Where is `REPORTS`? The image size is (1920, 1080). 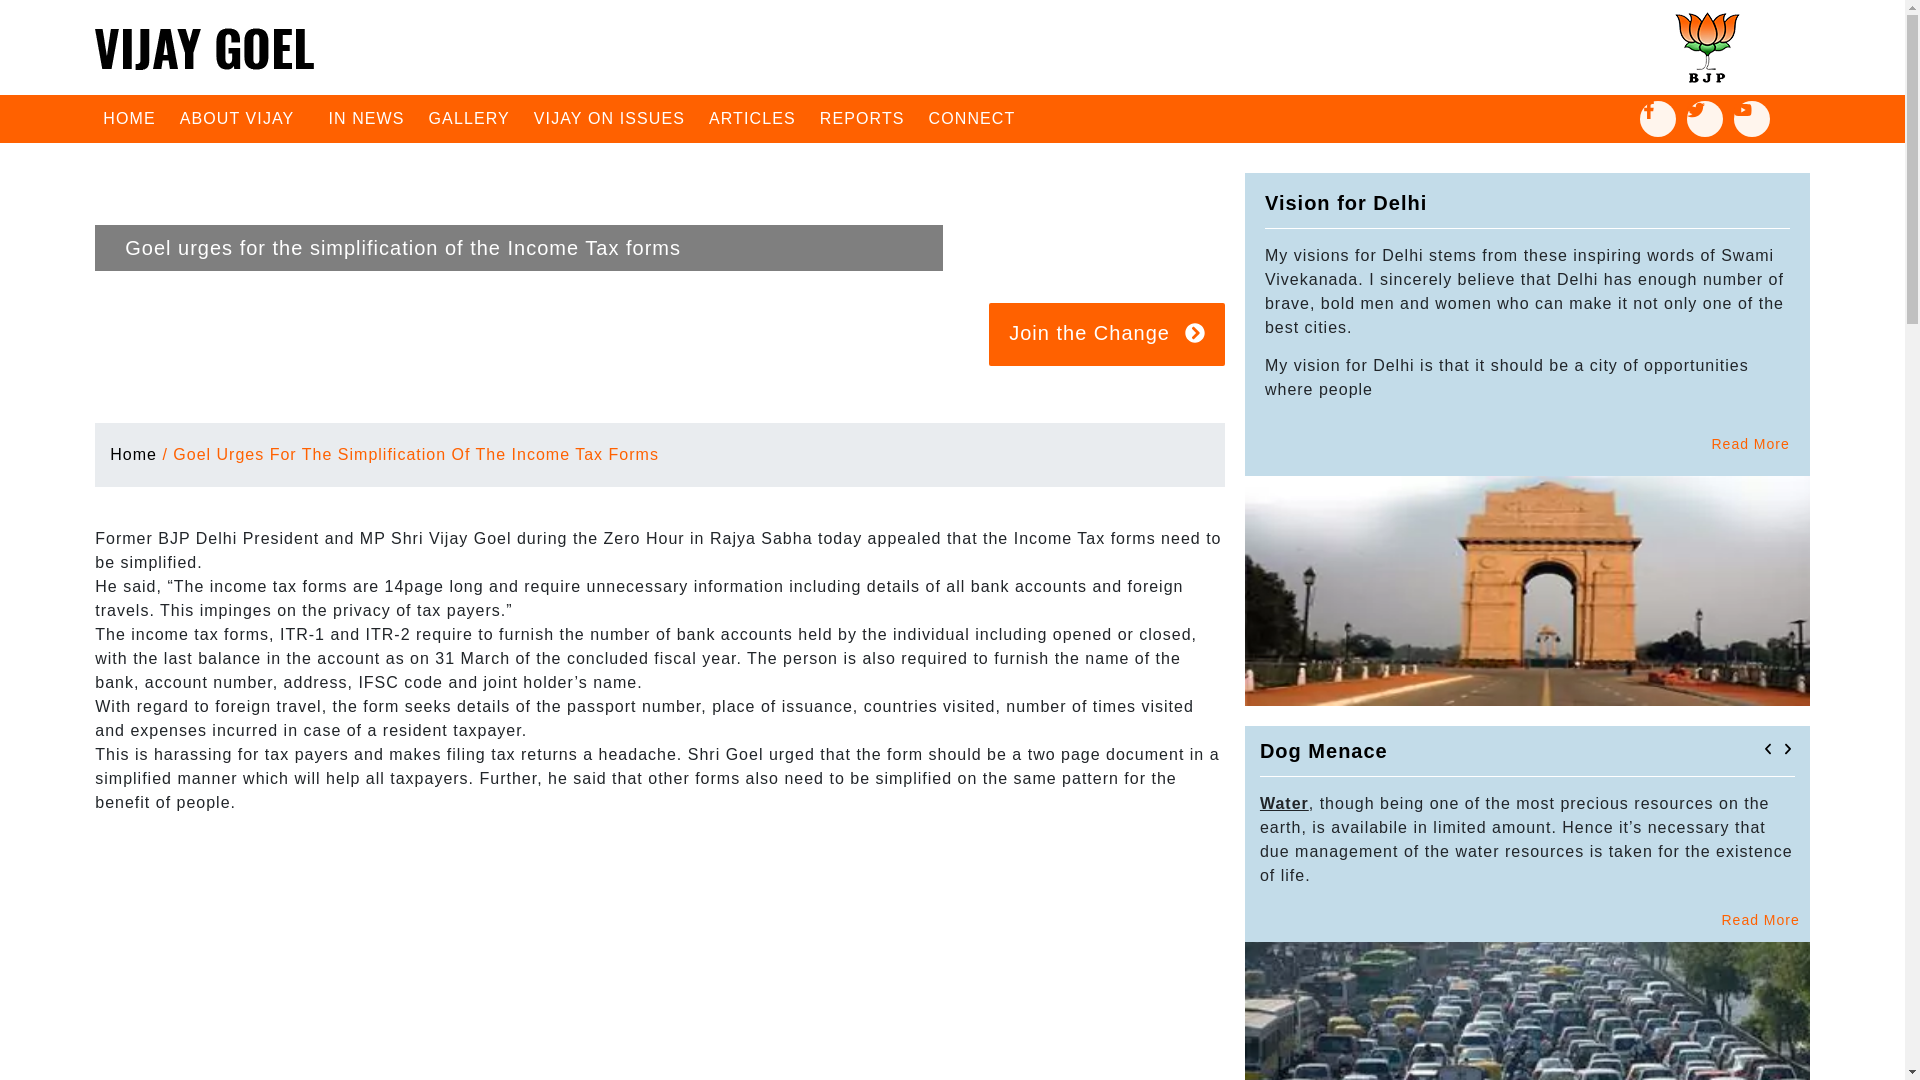
REPORTS is located at coordinates (862, 118).